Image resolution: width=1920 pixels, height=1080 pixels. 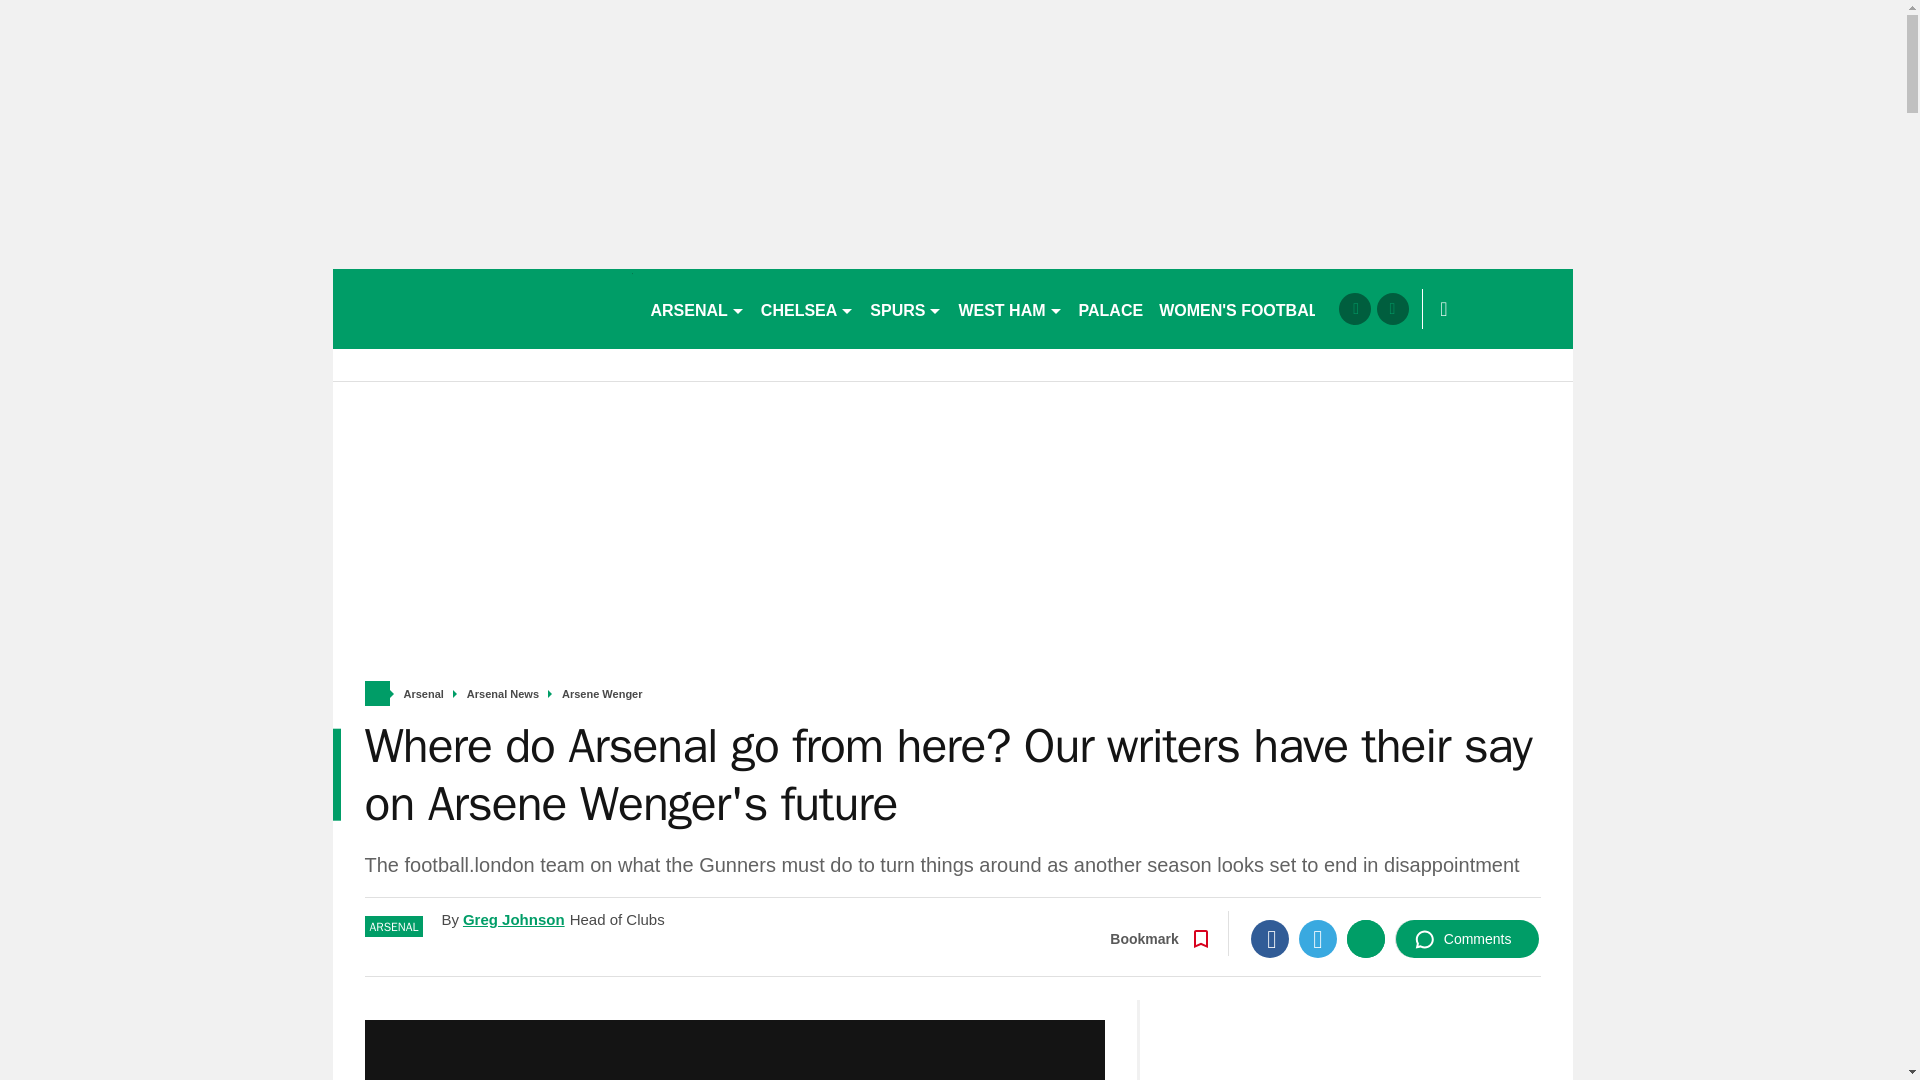 What do you see at coordinates (906, 308) in the screenshot?
I see `SPURS` at bounding box center [906, 308].